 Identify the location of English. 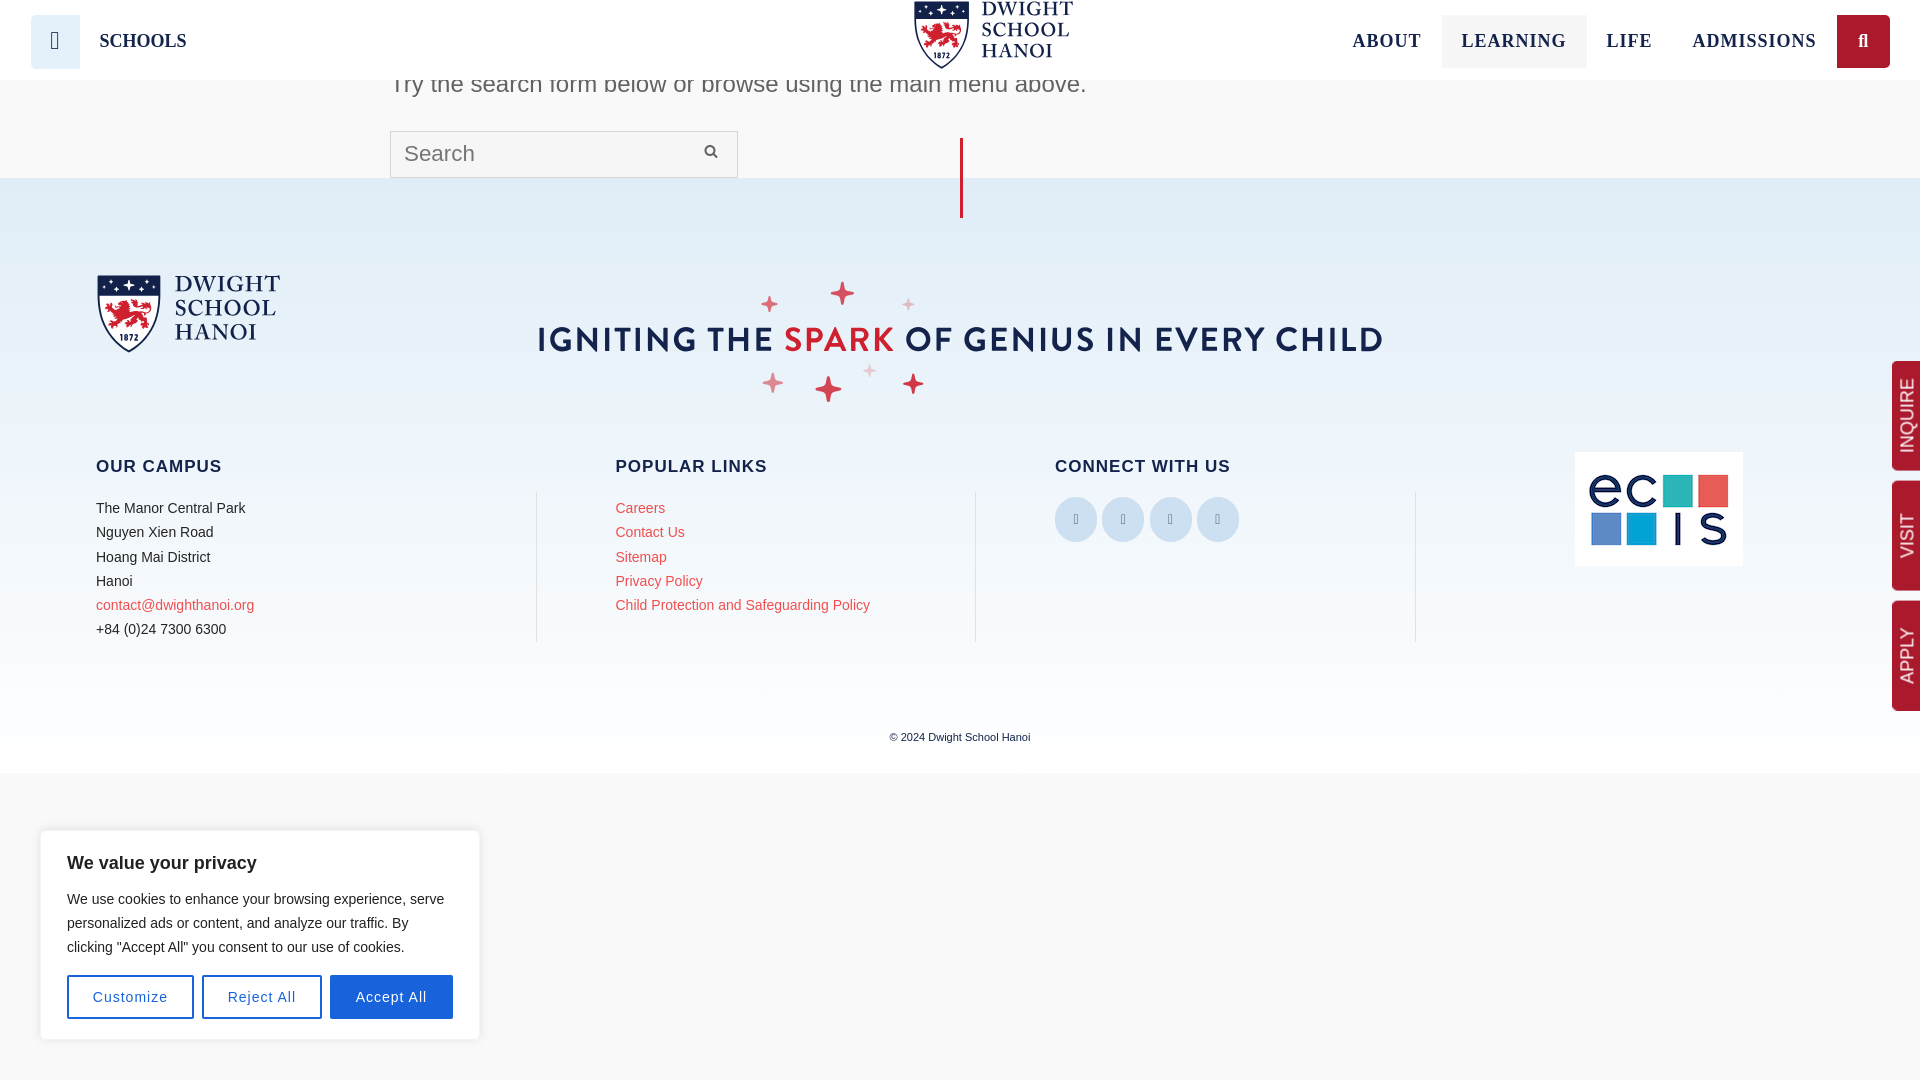
(55, 42).